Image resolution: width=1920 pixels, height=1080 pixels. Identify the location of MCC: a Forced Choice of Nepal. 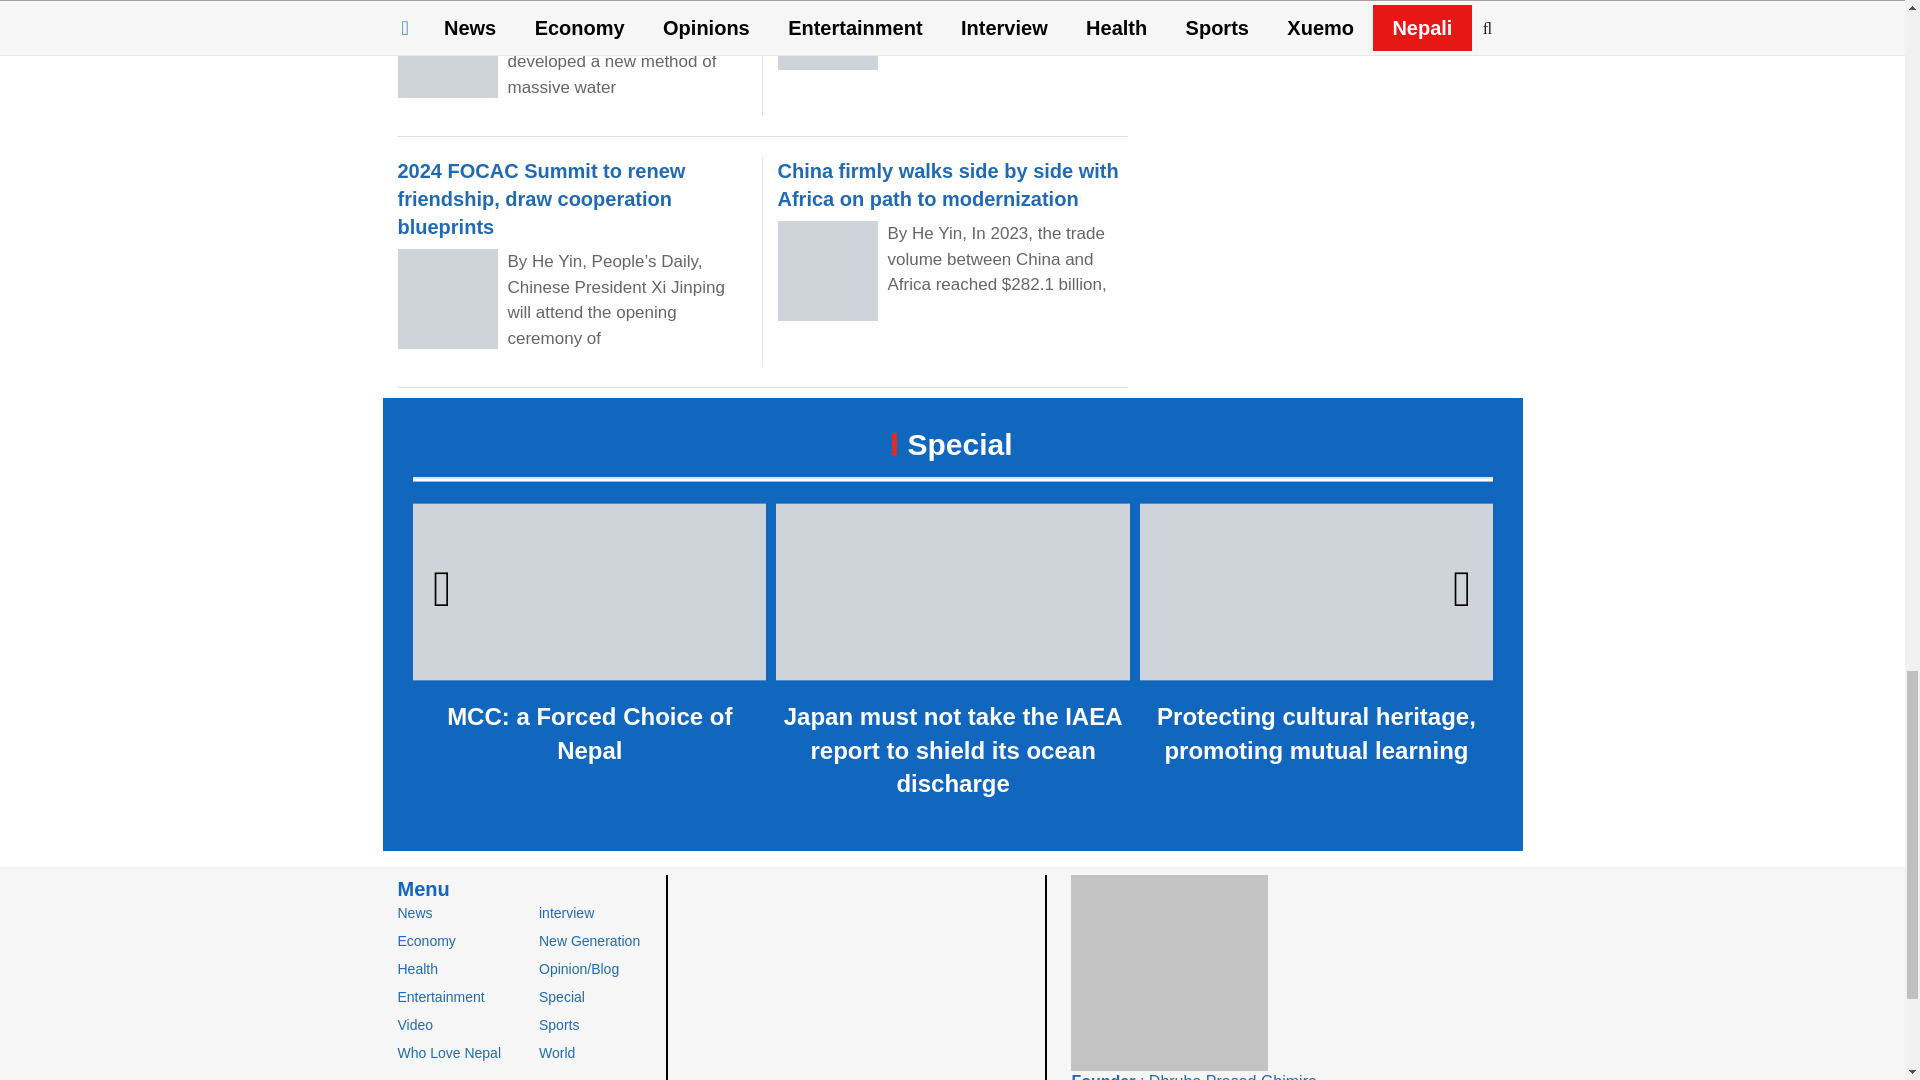
(589, 638).